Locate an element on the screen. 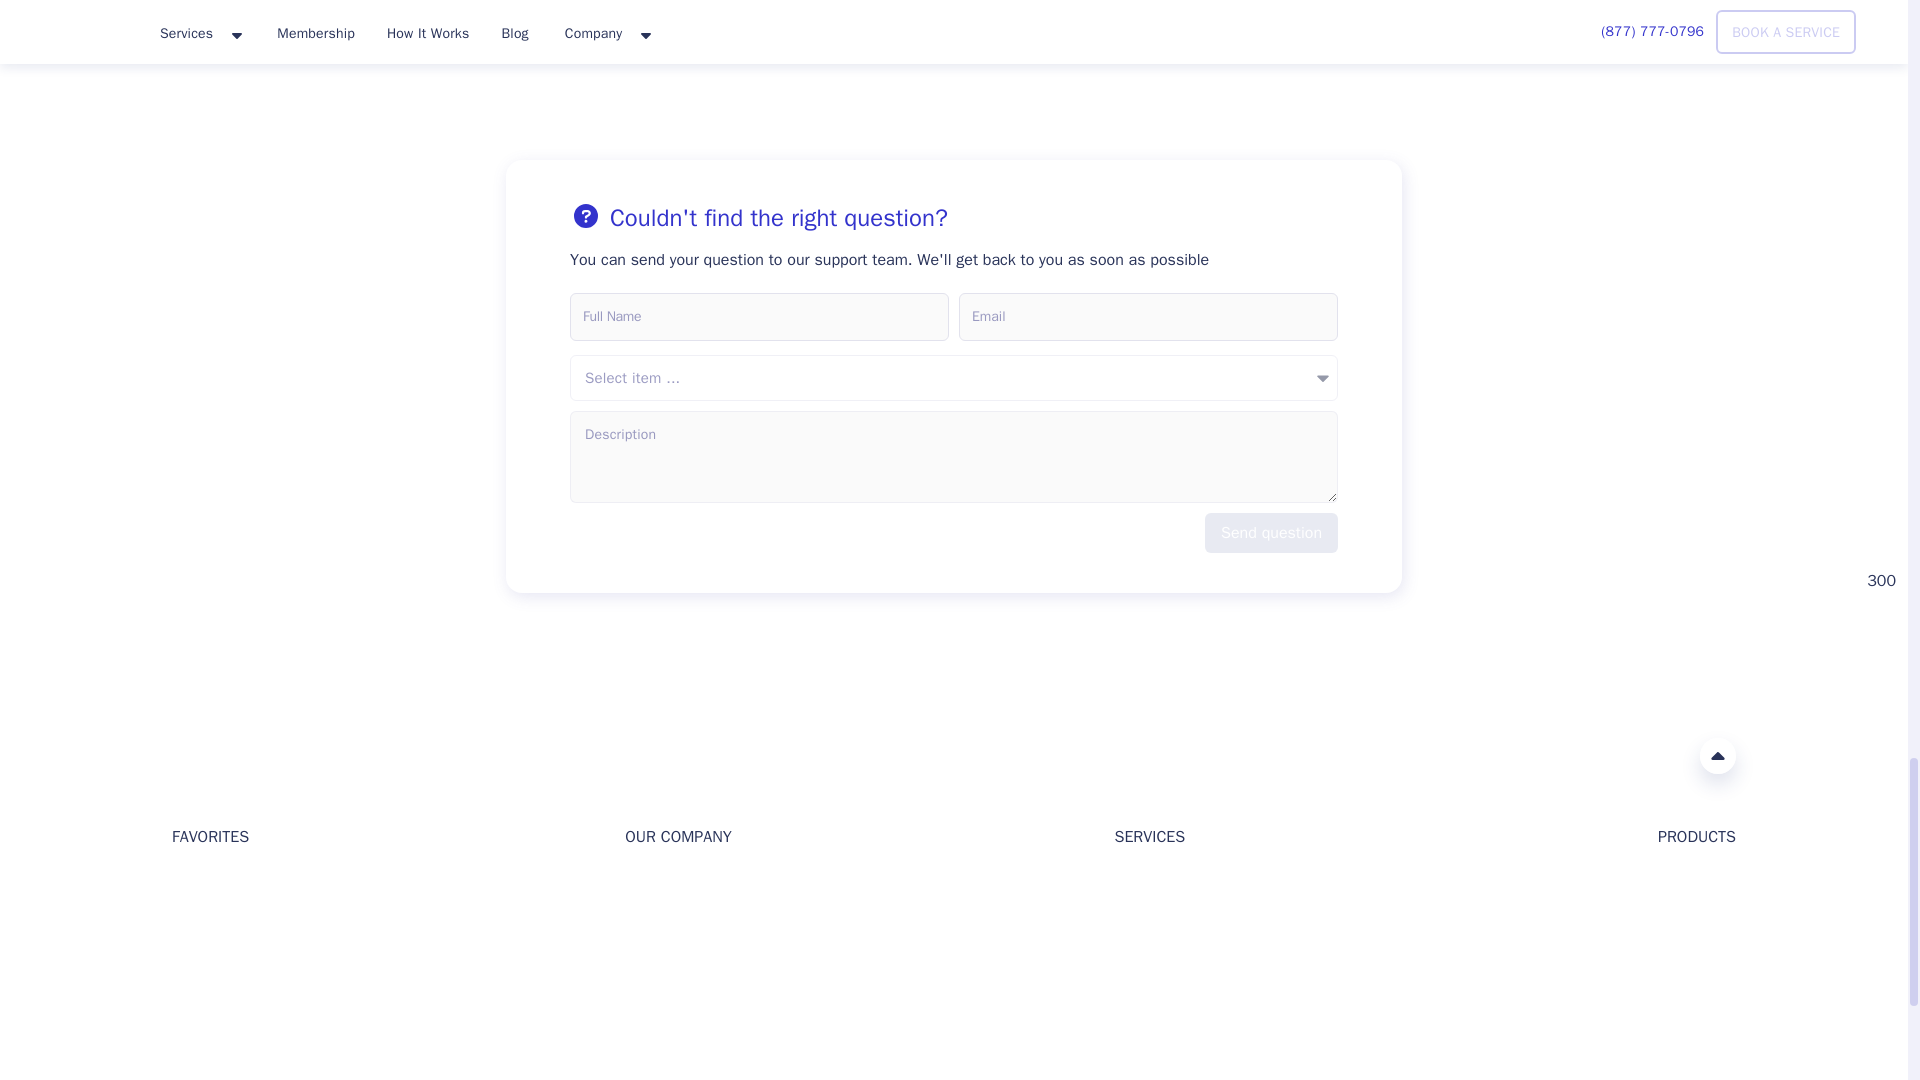 This screenshot has height=1080, width=1920. Membership is located at coordinates (212, 1013).